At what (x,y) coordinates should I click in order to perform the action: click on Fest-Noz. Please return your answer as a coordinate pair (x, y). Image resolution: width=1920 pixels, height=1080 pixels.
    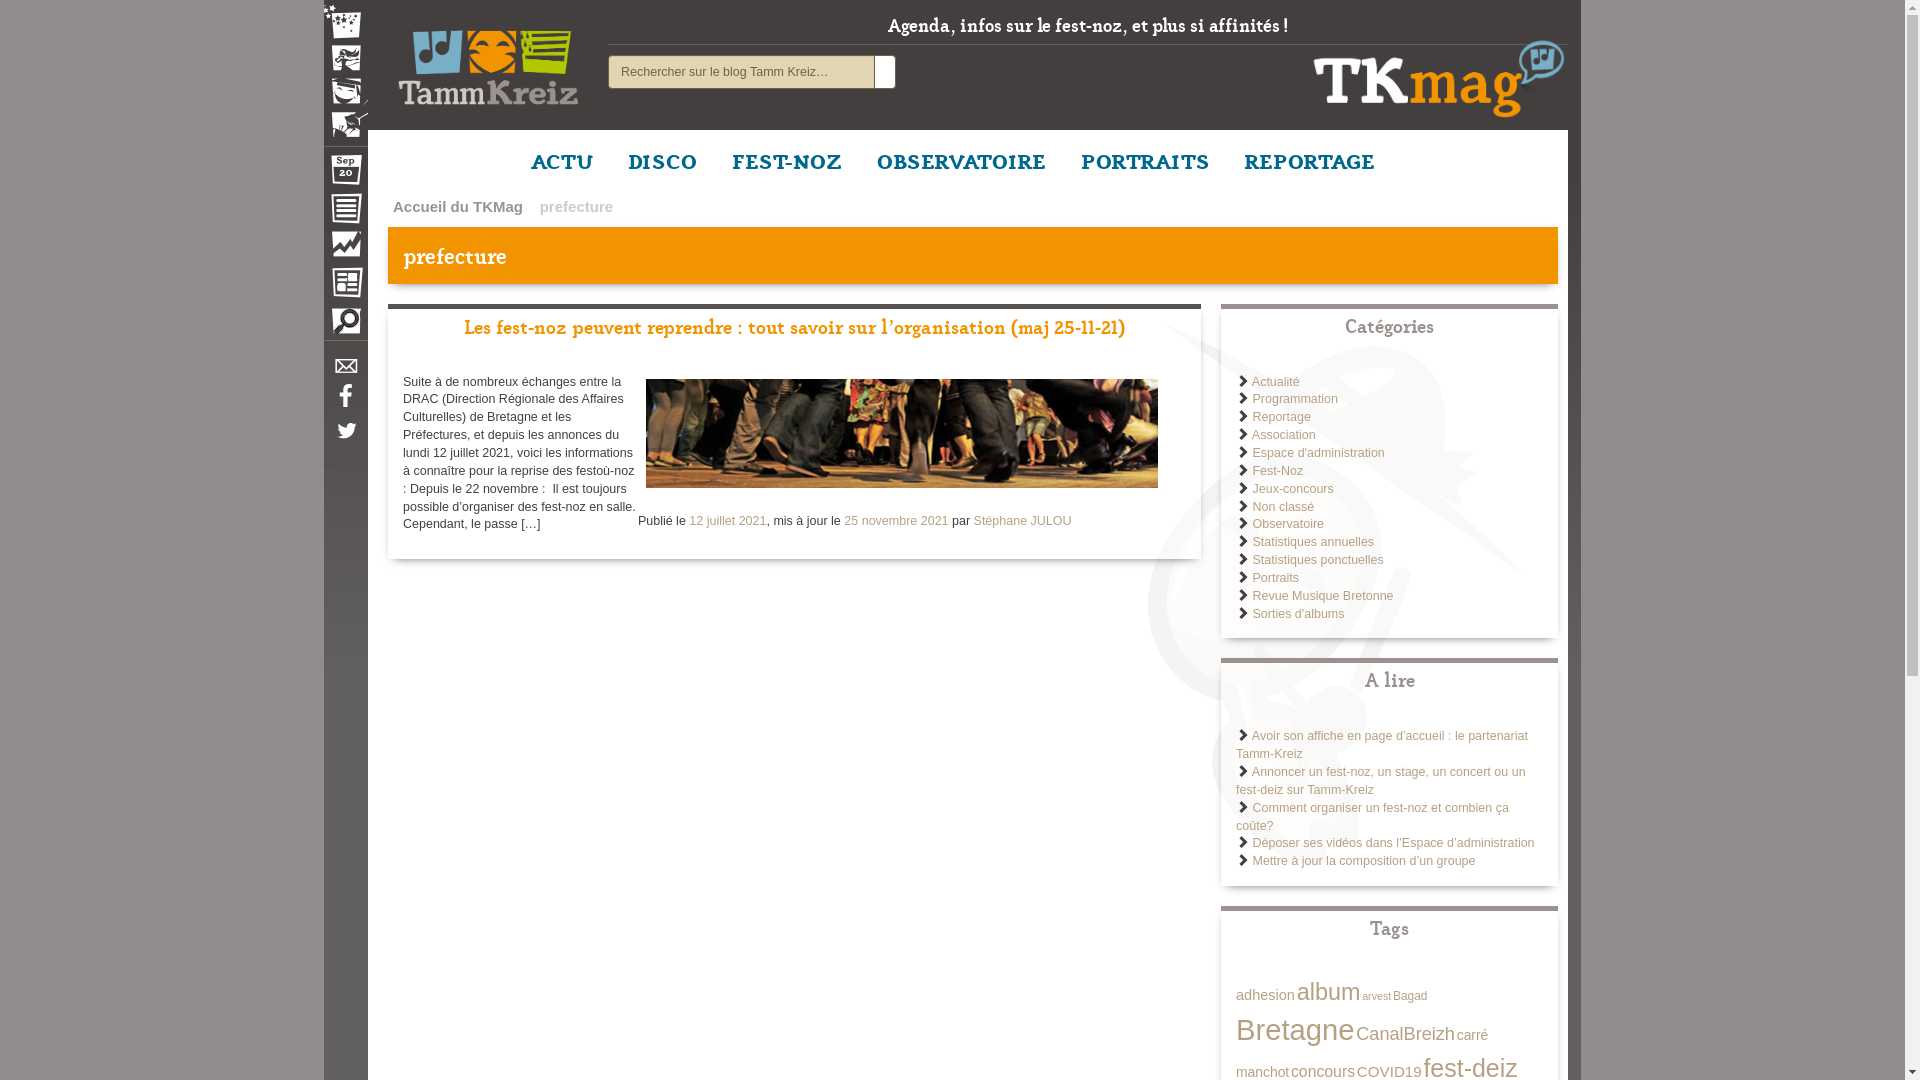
    Looking at the image, I should click on (1278, 471).